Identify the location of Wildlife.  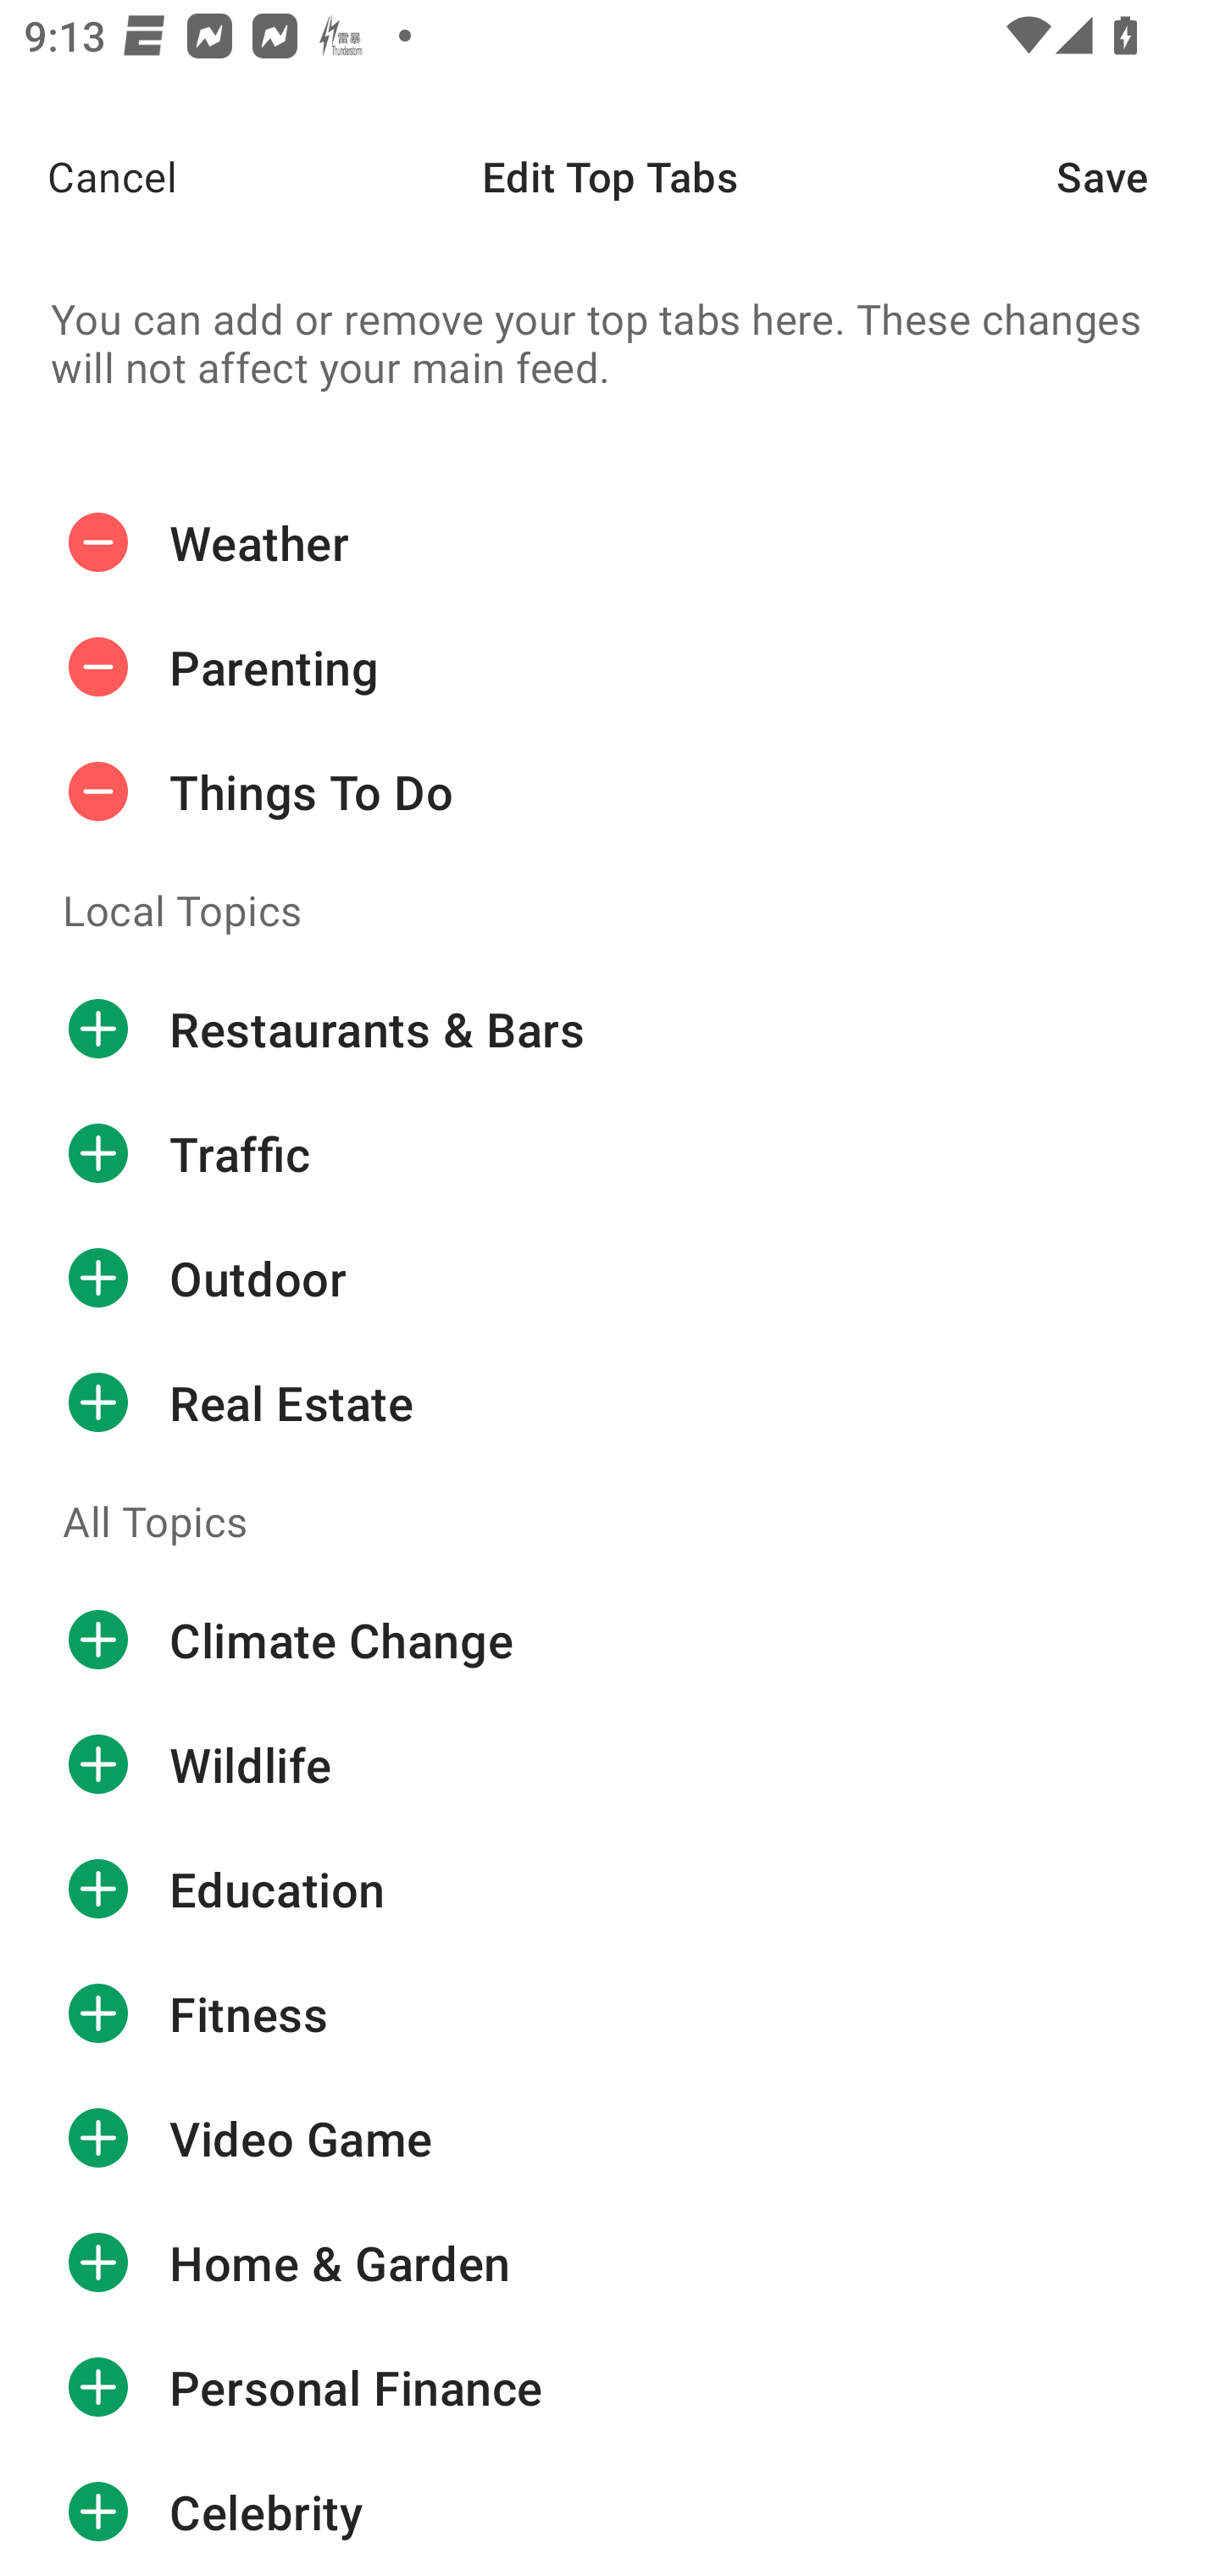
(610, 1764).